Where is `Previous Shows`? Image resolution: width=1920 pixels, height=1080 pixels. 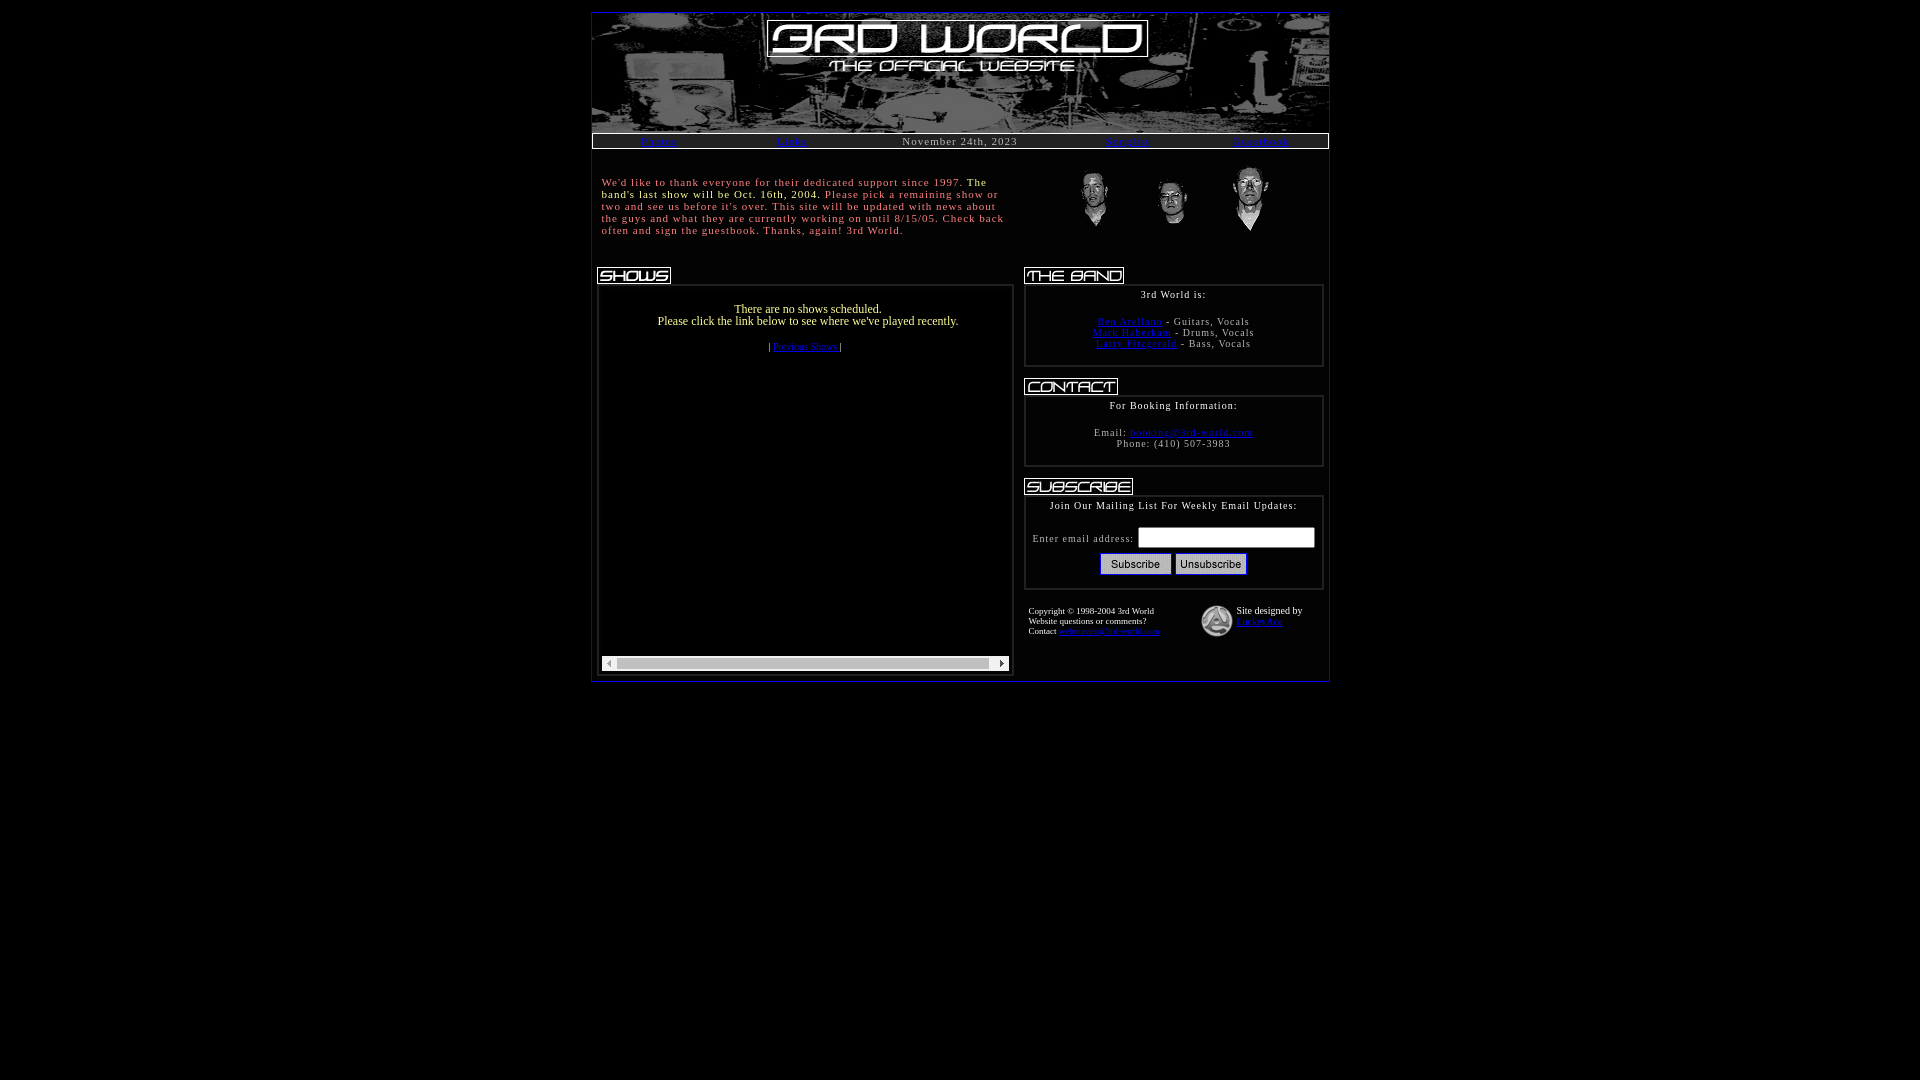
Previous Shows is located at coordinates (806, 346).